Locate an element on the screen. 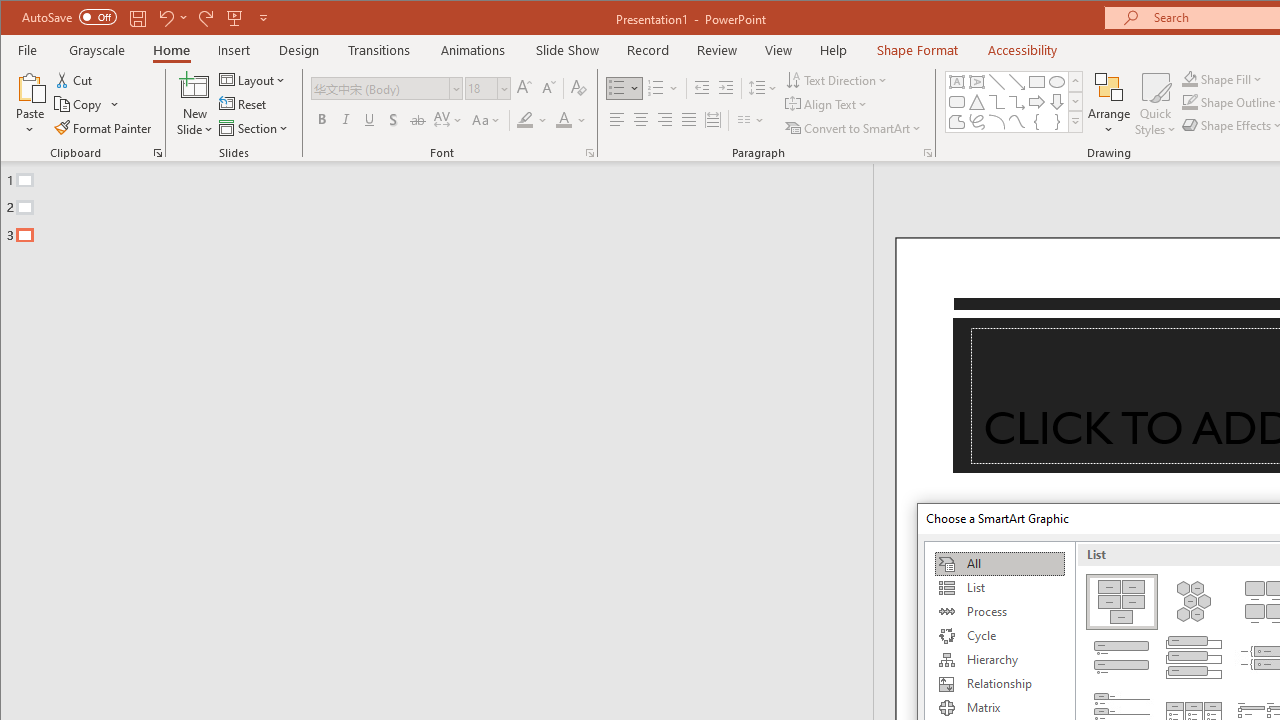 Image resolution: width=1280 pixels, height=720 pixels. Curve is located at coordinates (1016, 122).